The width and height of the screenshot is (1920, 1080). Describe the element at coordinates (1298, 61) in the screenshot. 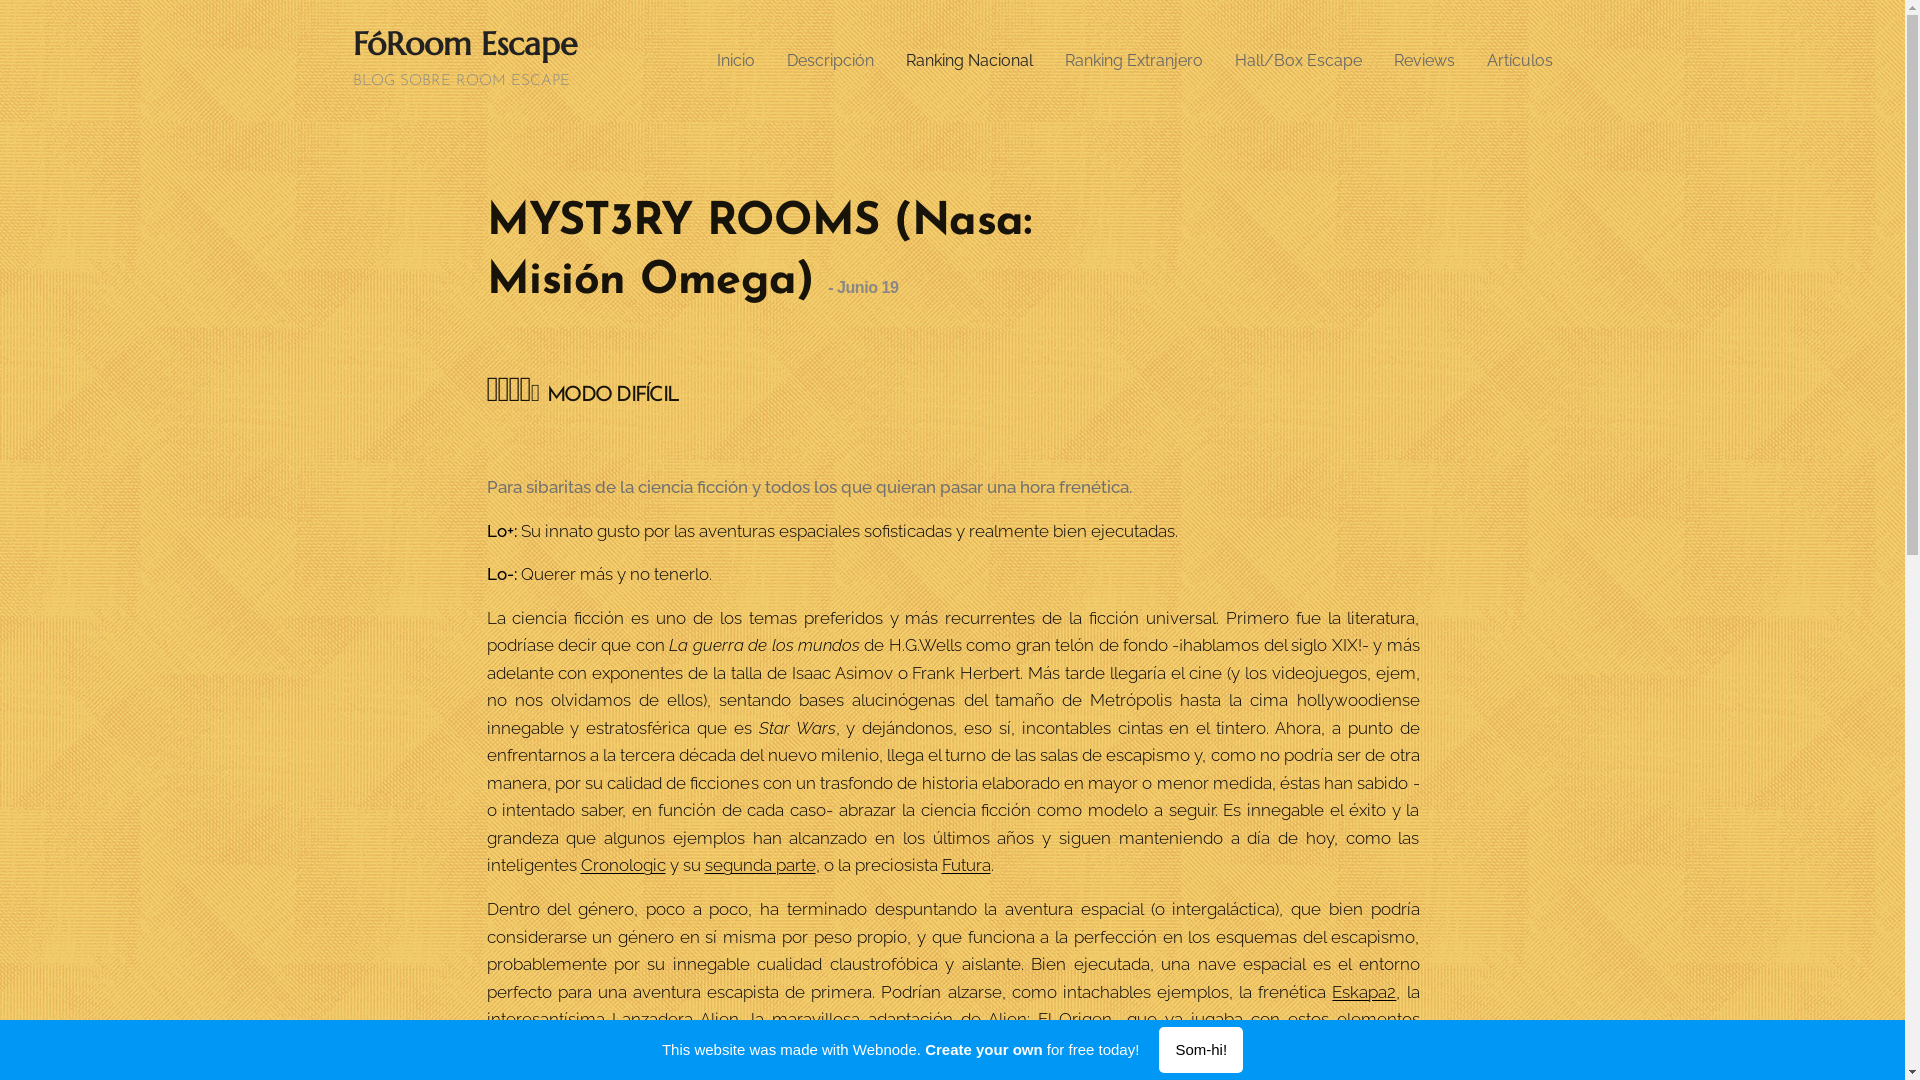

I see `Hall/Box Escape` at that location.